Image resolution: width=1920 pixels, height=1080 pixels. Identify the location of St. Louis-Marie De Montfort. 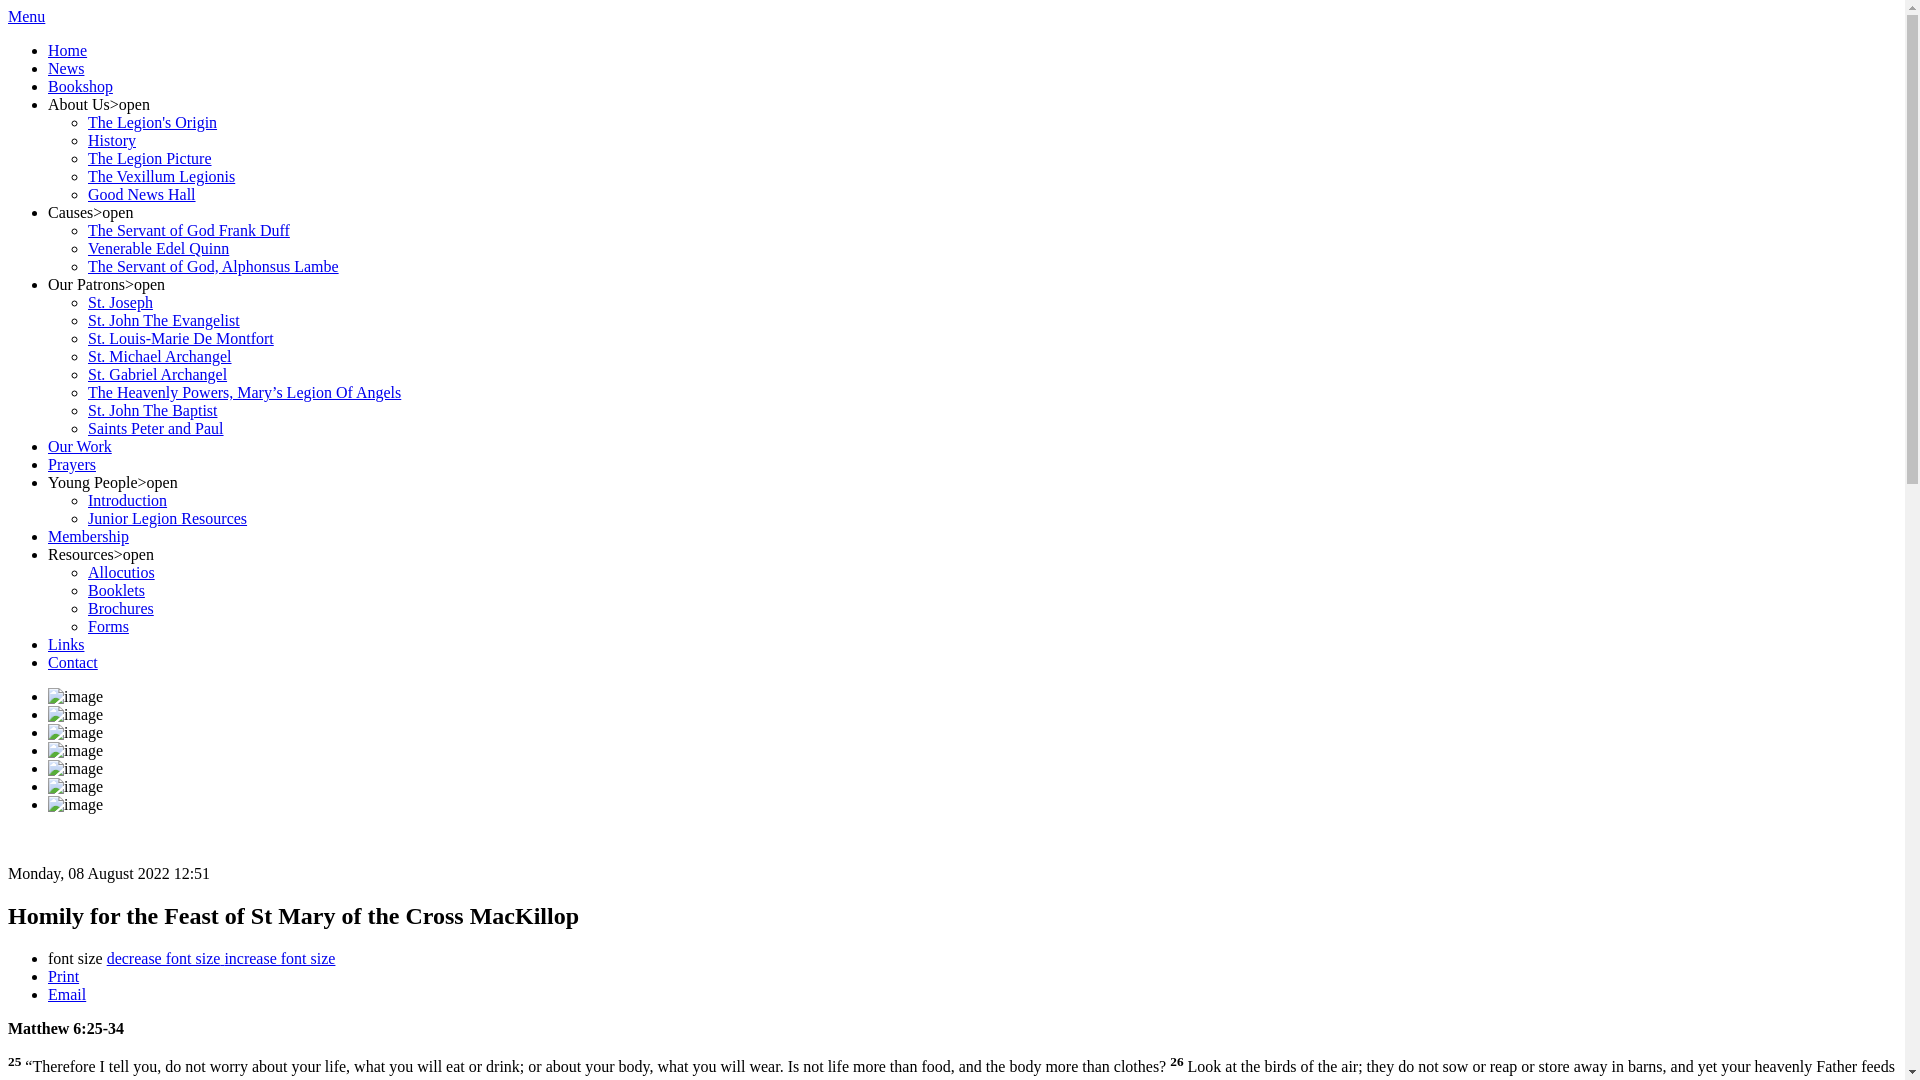
(181, 338).